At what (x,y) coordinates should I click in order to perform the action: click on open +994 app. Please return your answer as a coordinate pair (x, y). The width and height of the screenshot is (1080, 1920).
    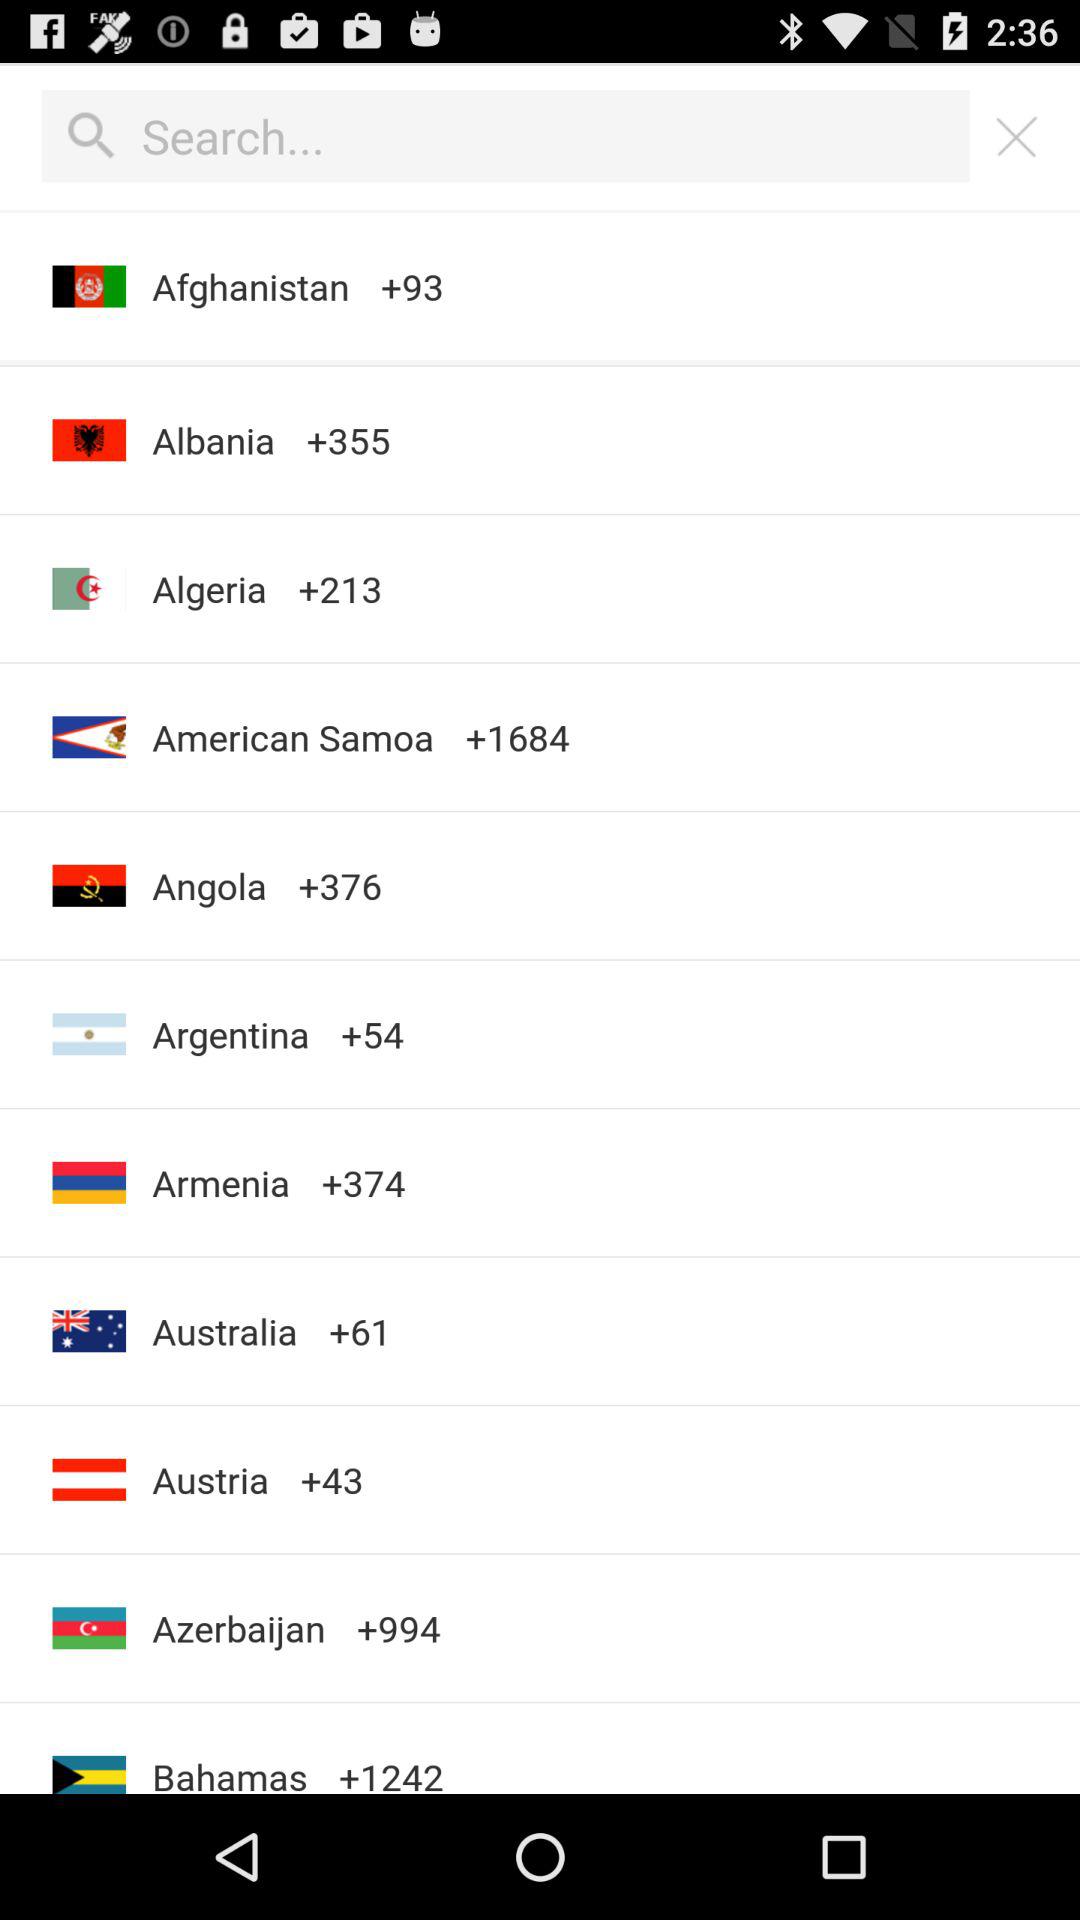
    Looking at the image, I should click on (398, 1628).